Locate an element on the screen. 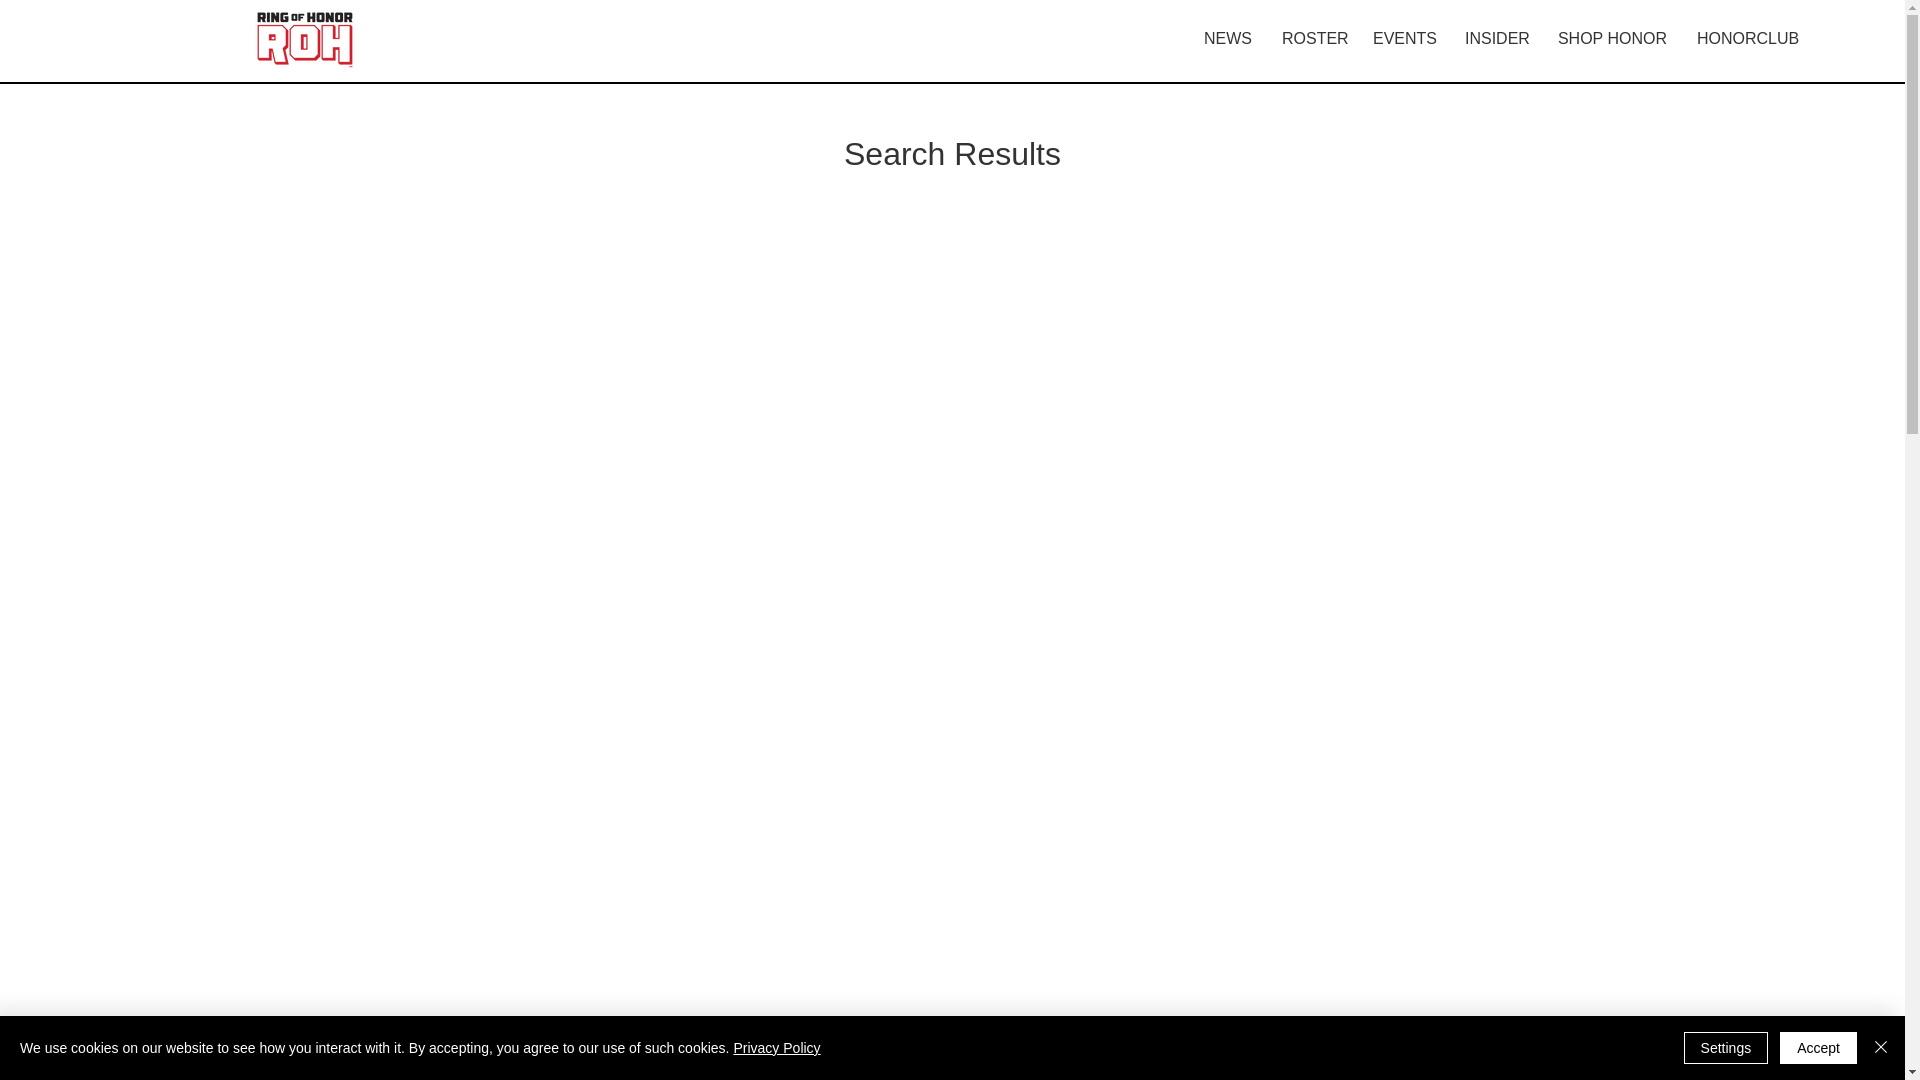  HONORCLUB is located at coordinates (1748, 38).